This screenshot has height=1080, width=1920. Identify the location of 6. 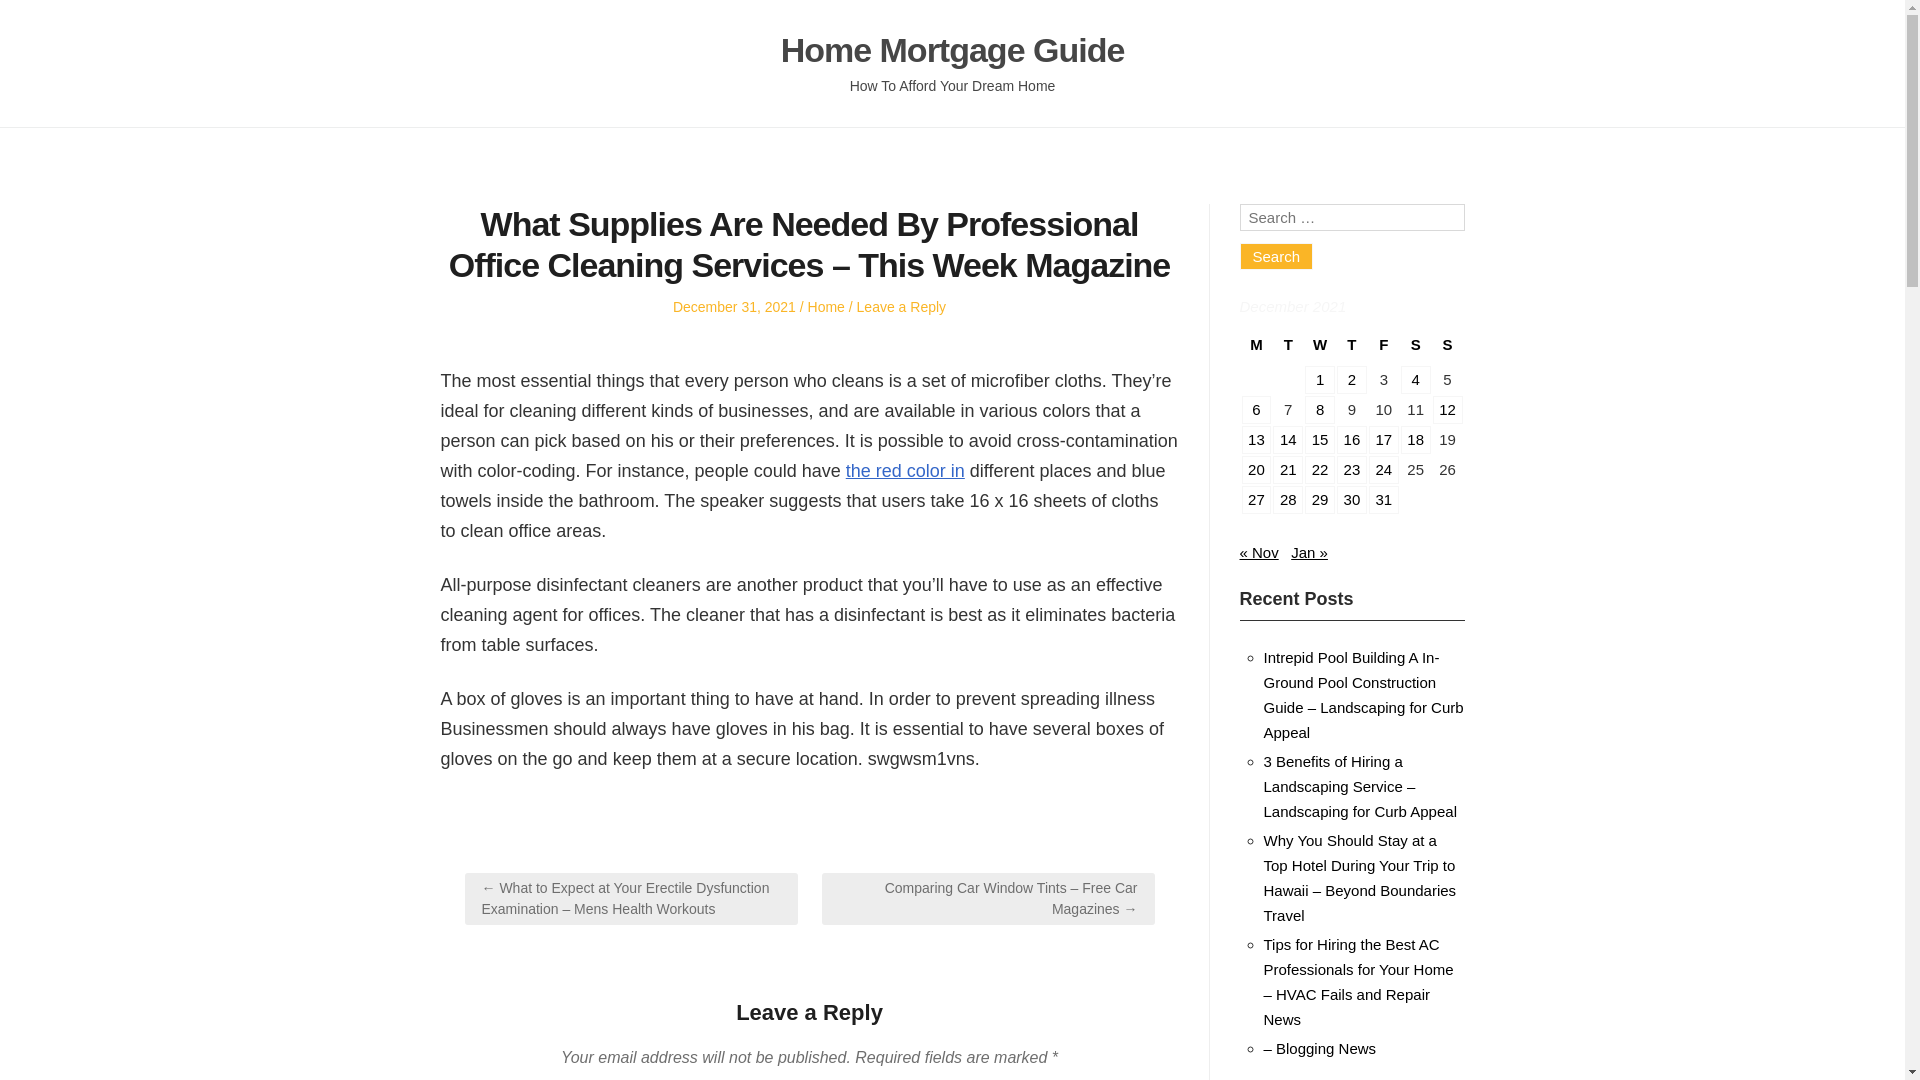
(1256, 410).